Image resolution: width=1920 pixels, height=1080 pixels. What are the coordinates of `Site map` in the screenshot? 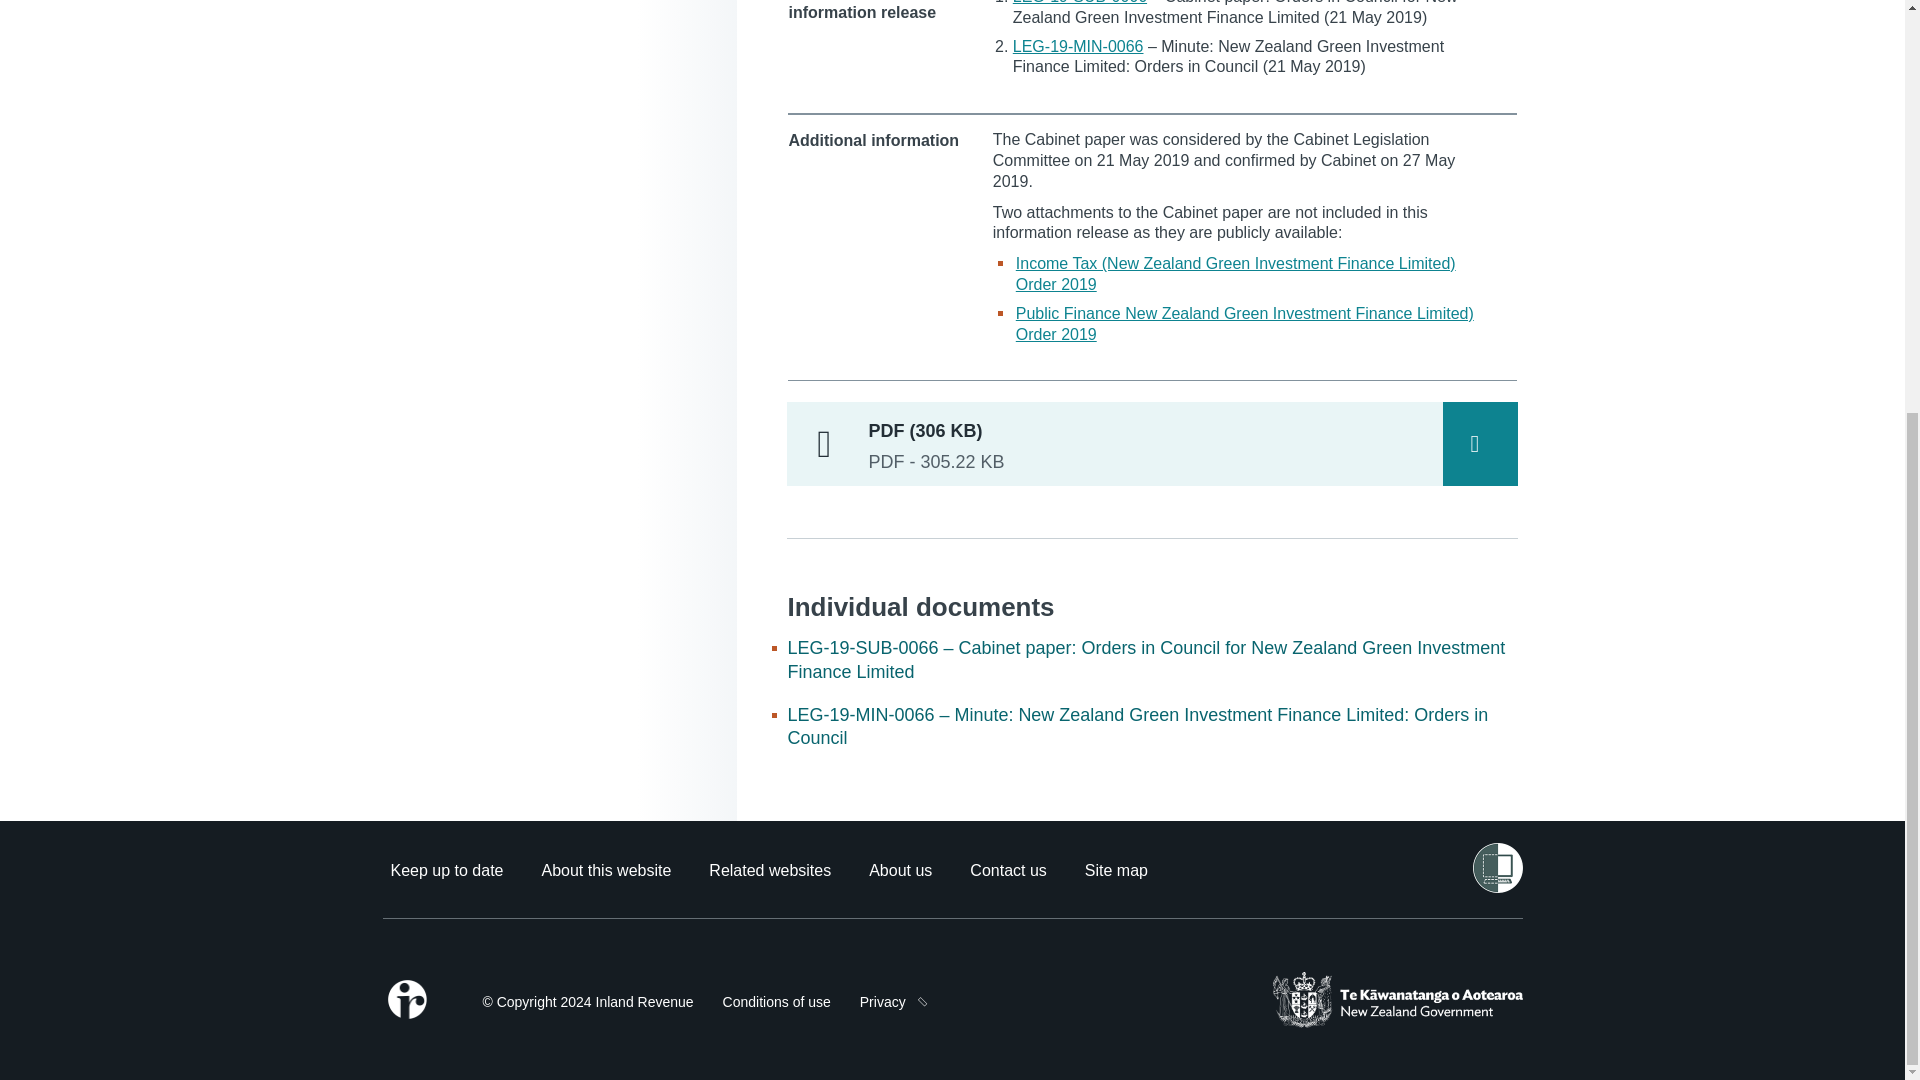 It's located at (1116, 870).